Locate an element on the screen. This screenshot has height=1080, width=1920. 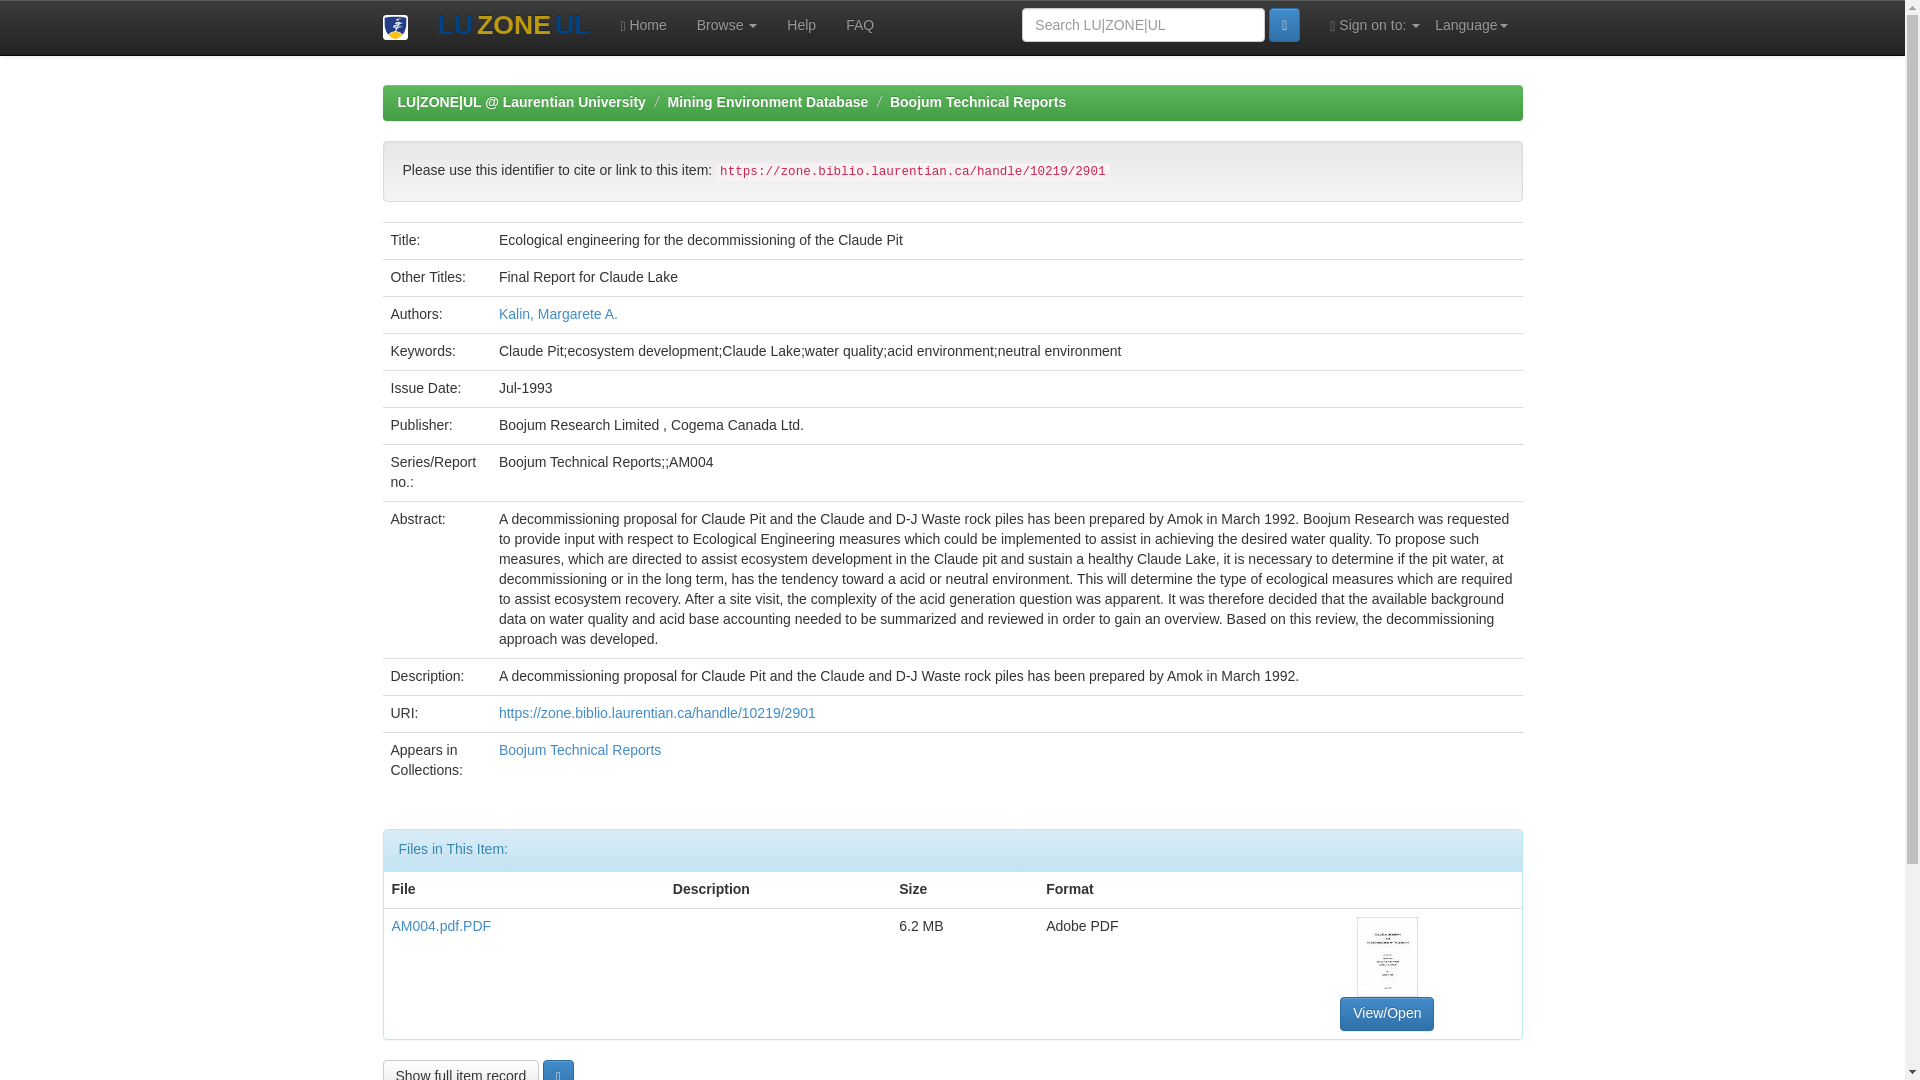
AM004.pdf.PDF is located at coordinates (441, 926).